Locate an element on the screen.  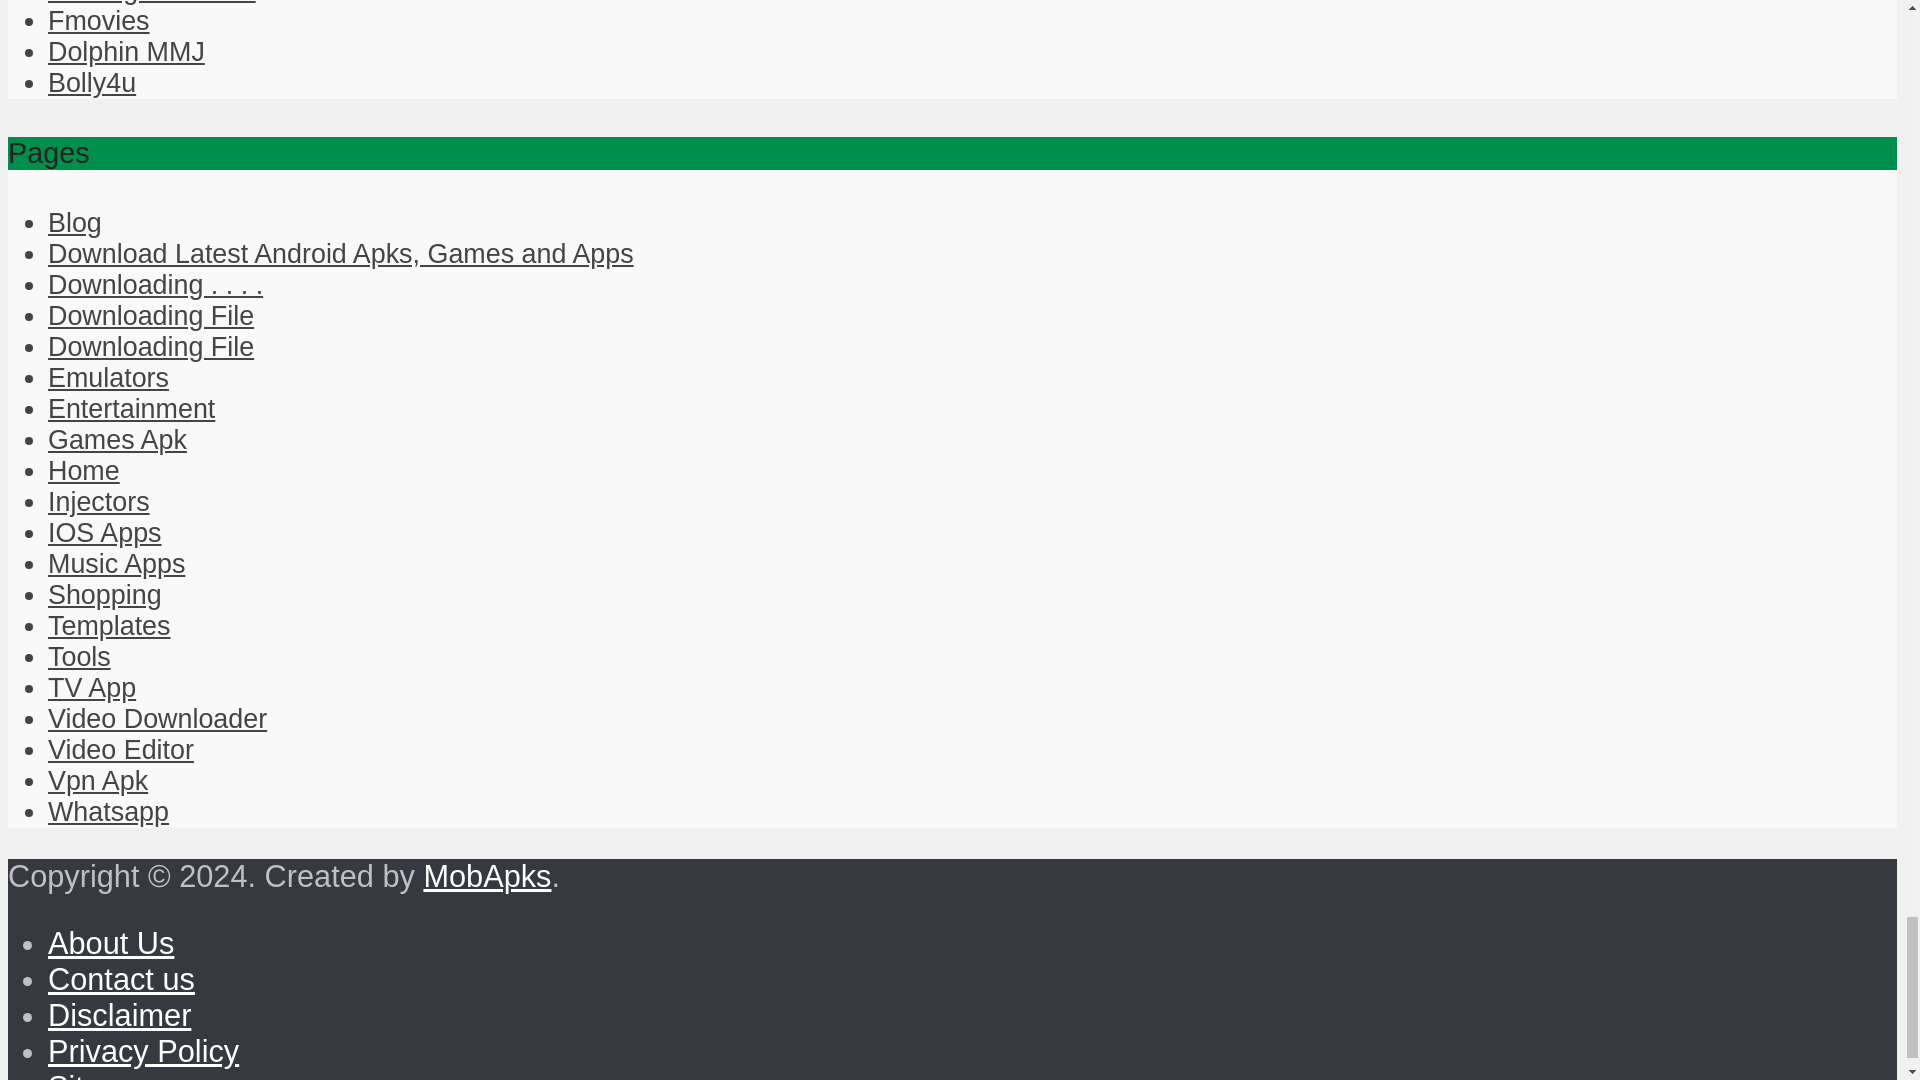
Download Latest Android Apks, Games and Apps is located at coordinates (340, 253).